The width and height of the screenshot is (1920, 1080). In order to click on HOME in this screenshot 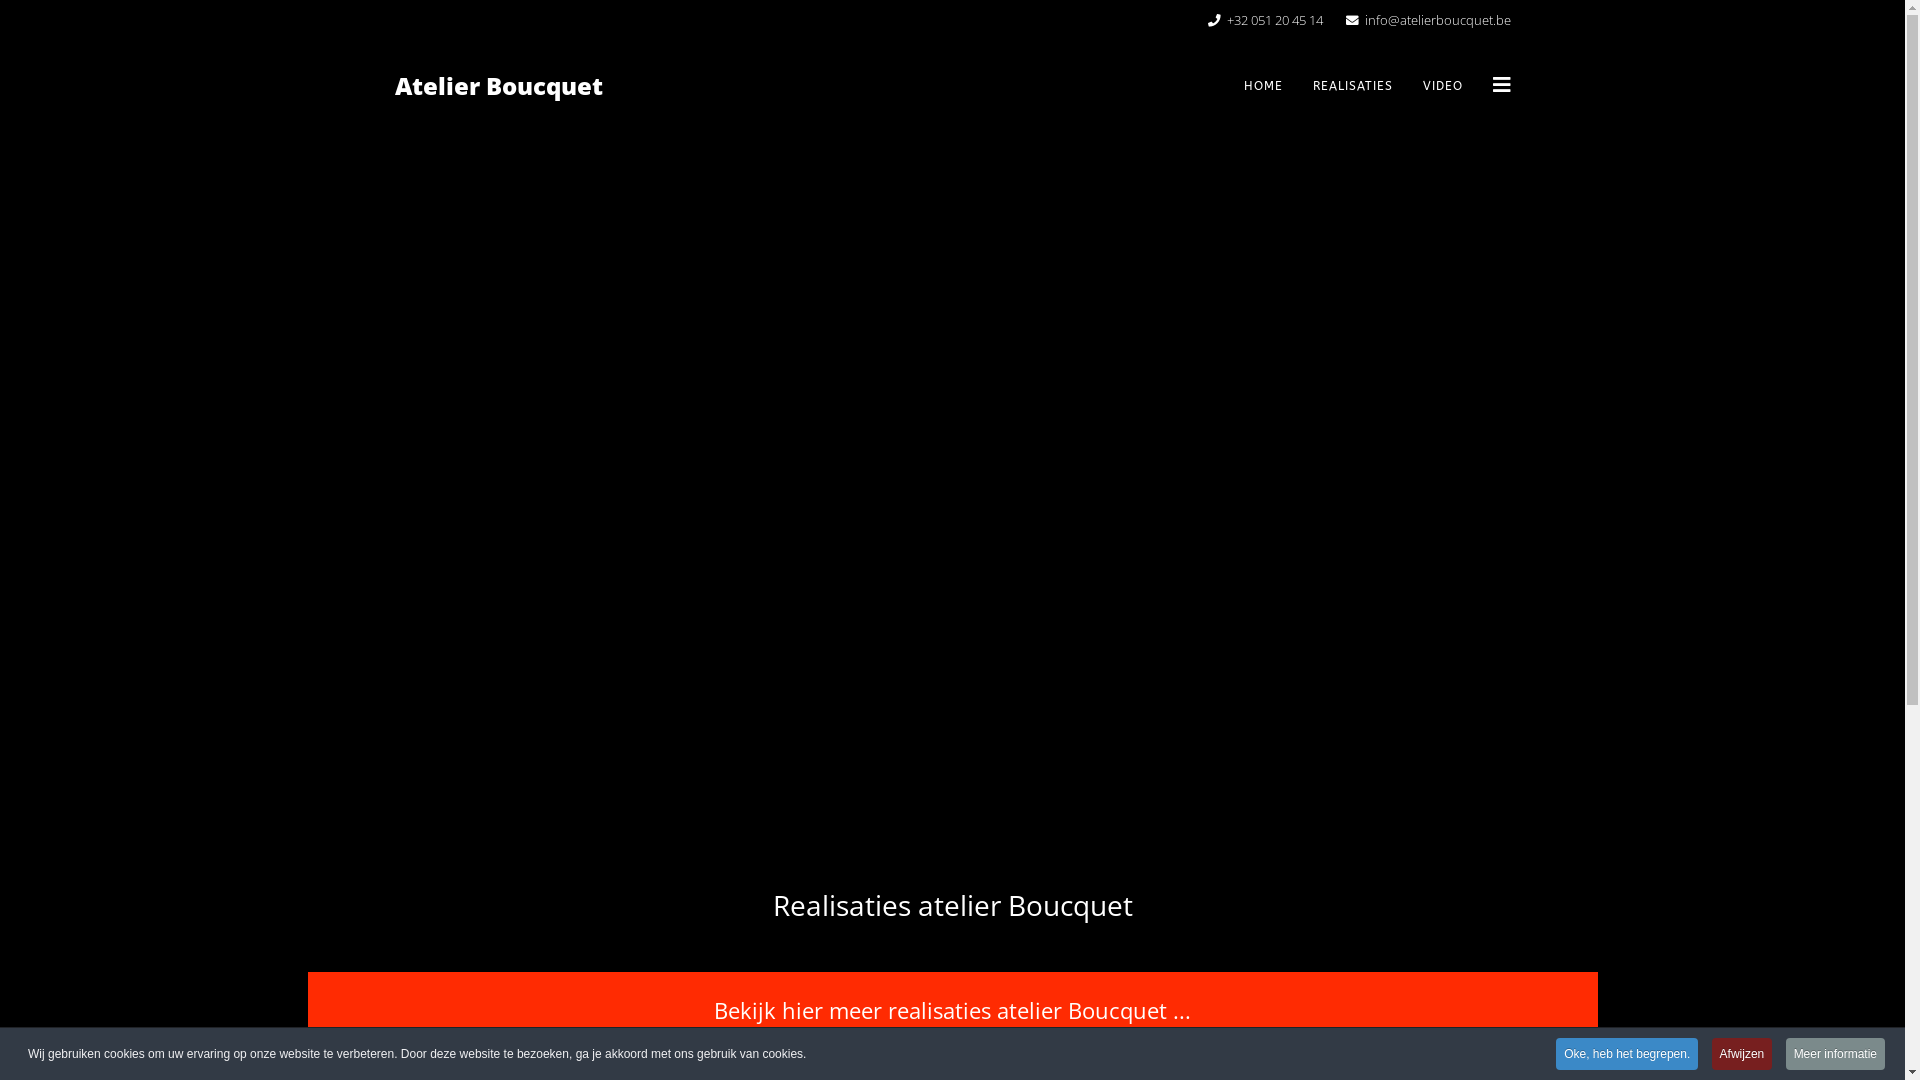, I will do `click(1262, 86)`.